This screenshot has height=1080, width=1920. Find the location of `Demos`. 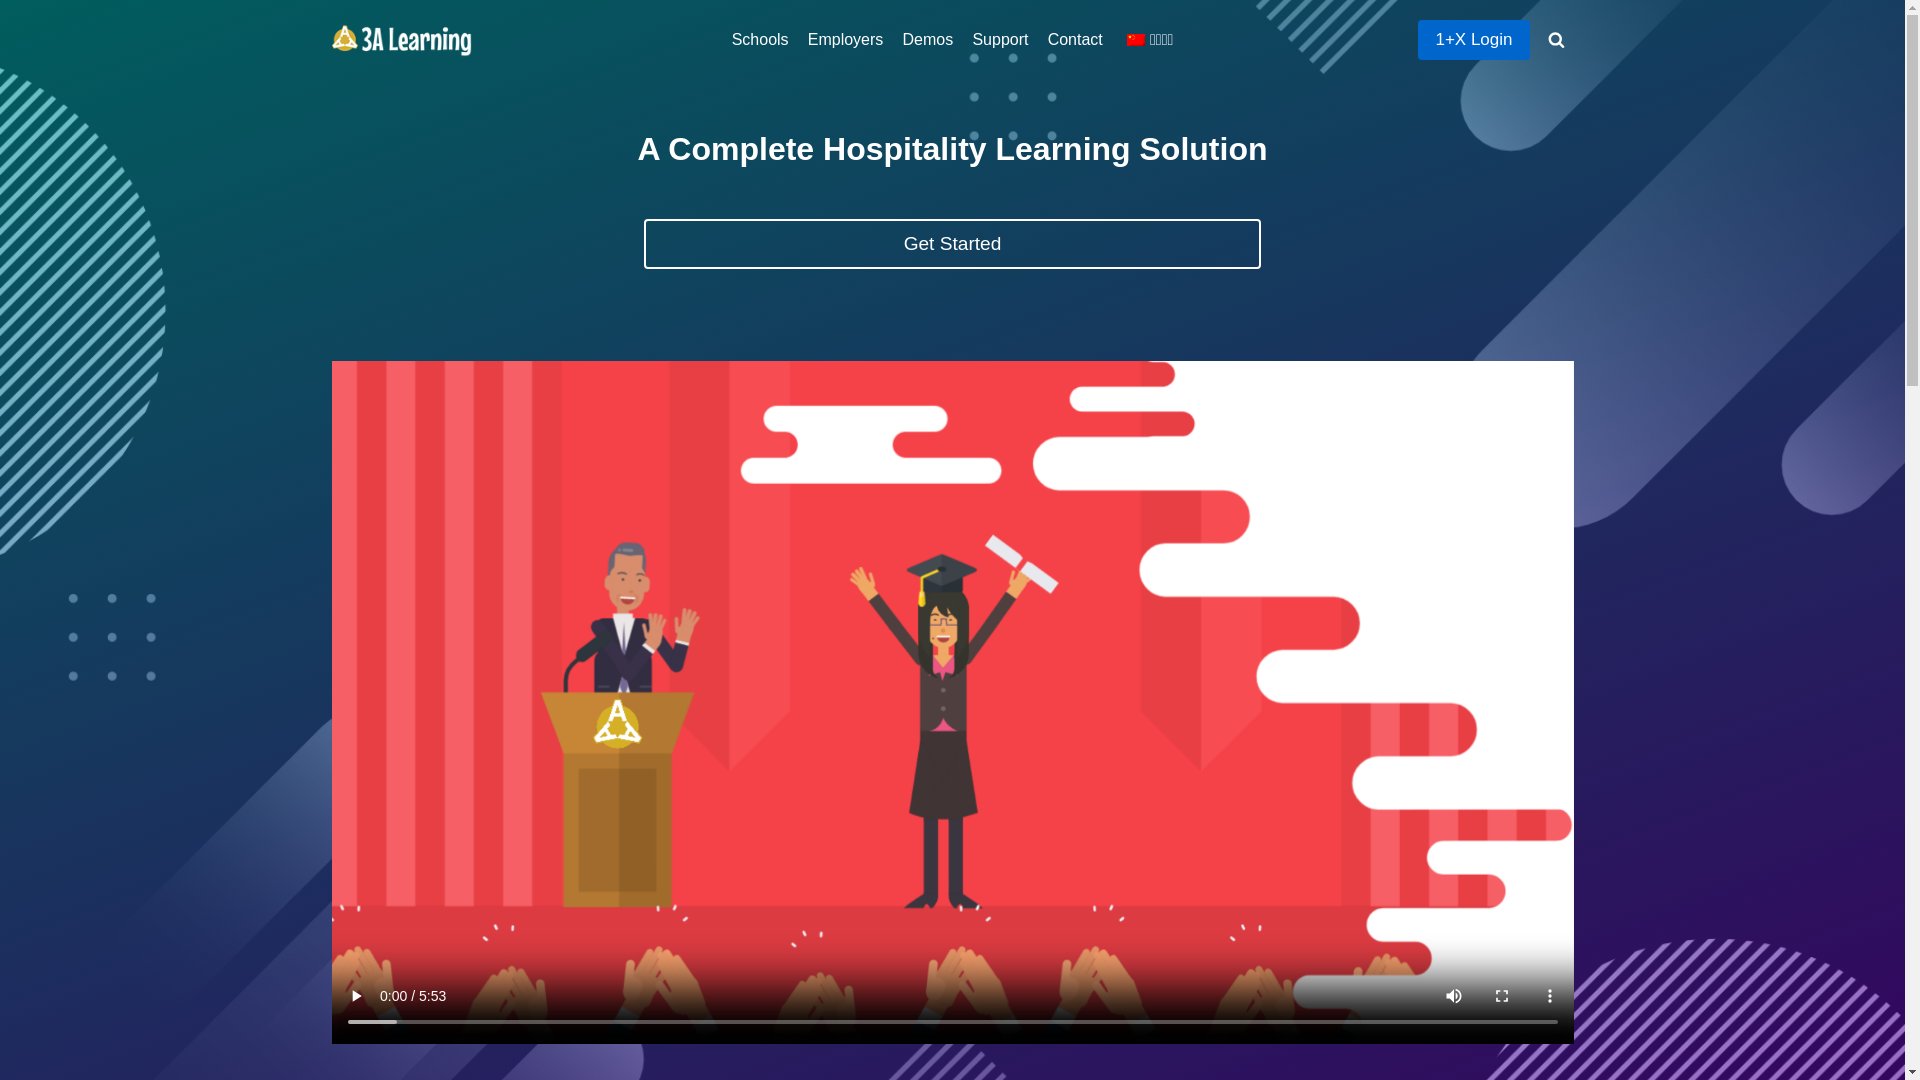

Demos is located at coordinates (928, 40).